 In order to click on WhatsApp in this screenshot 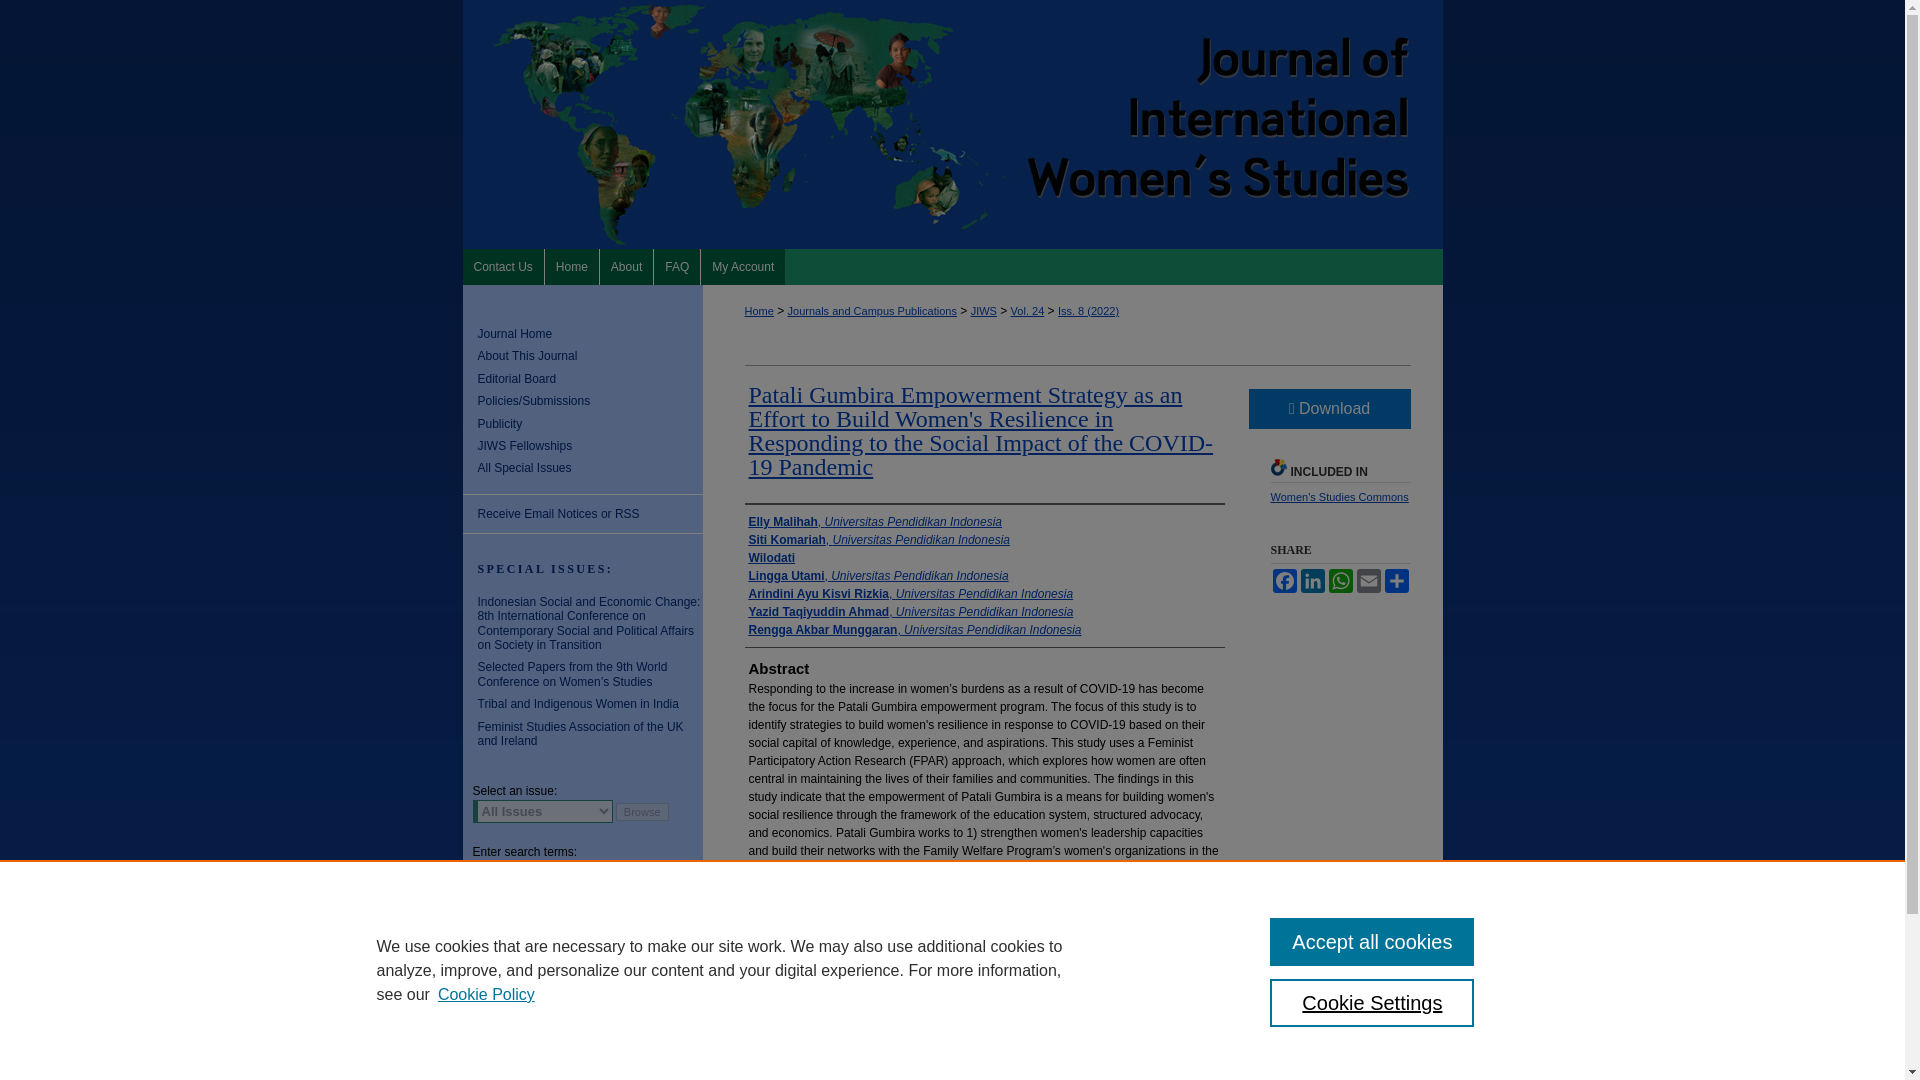, I will do `click(1340, 580)`.